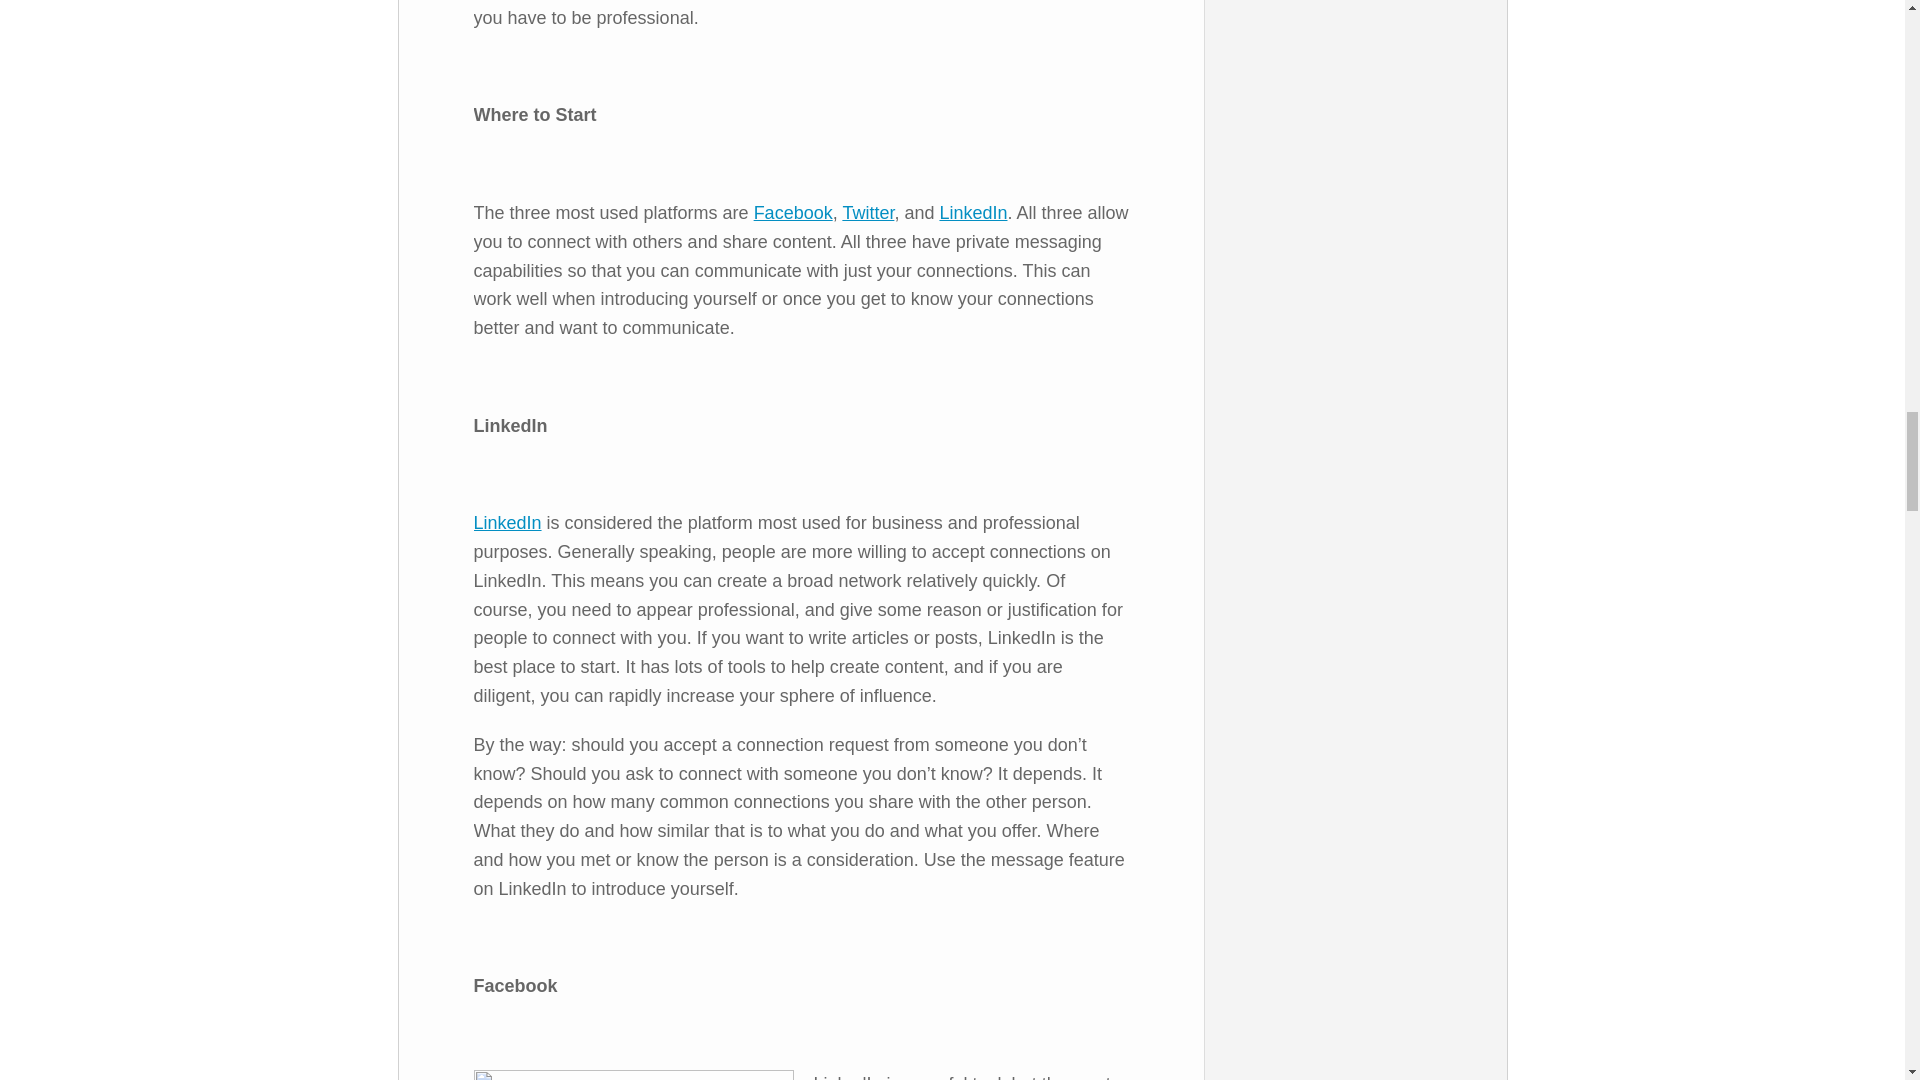 Image resolution: width=1920 pixels, height=1080 pixels. Describe the element at coordinates (794, 212) in the screenshot. I see `Facebook` at that location.